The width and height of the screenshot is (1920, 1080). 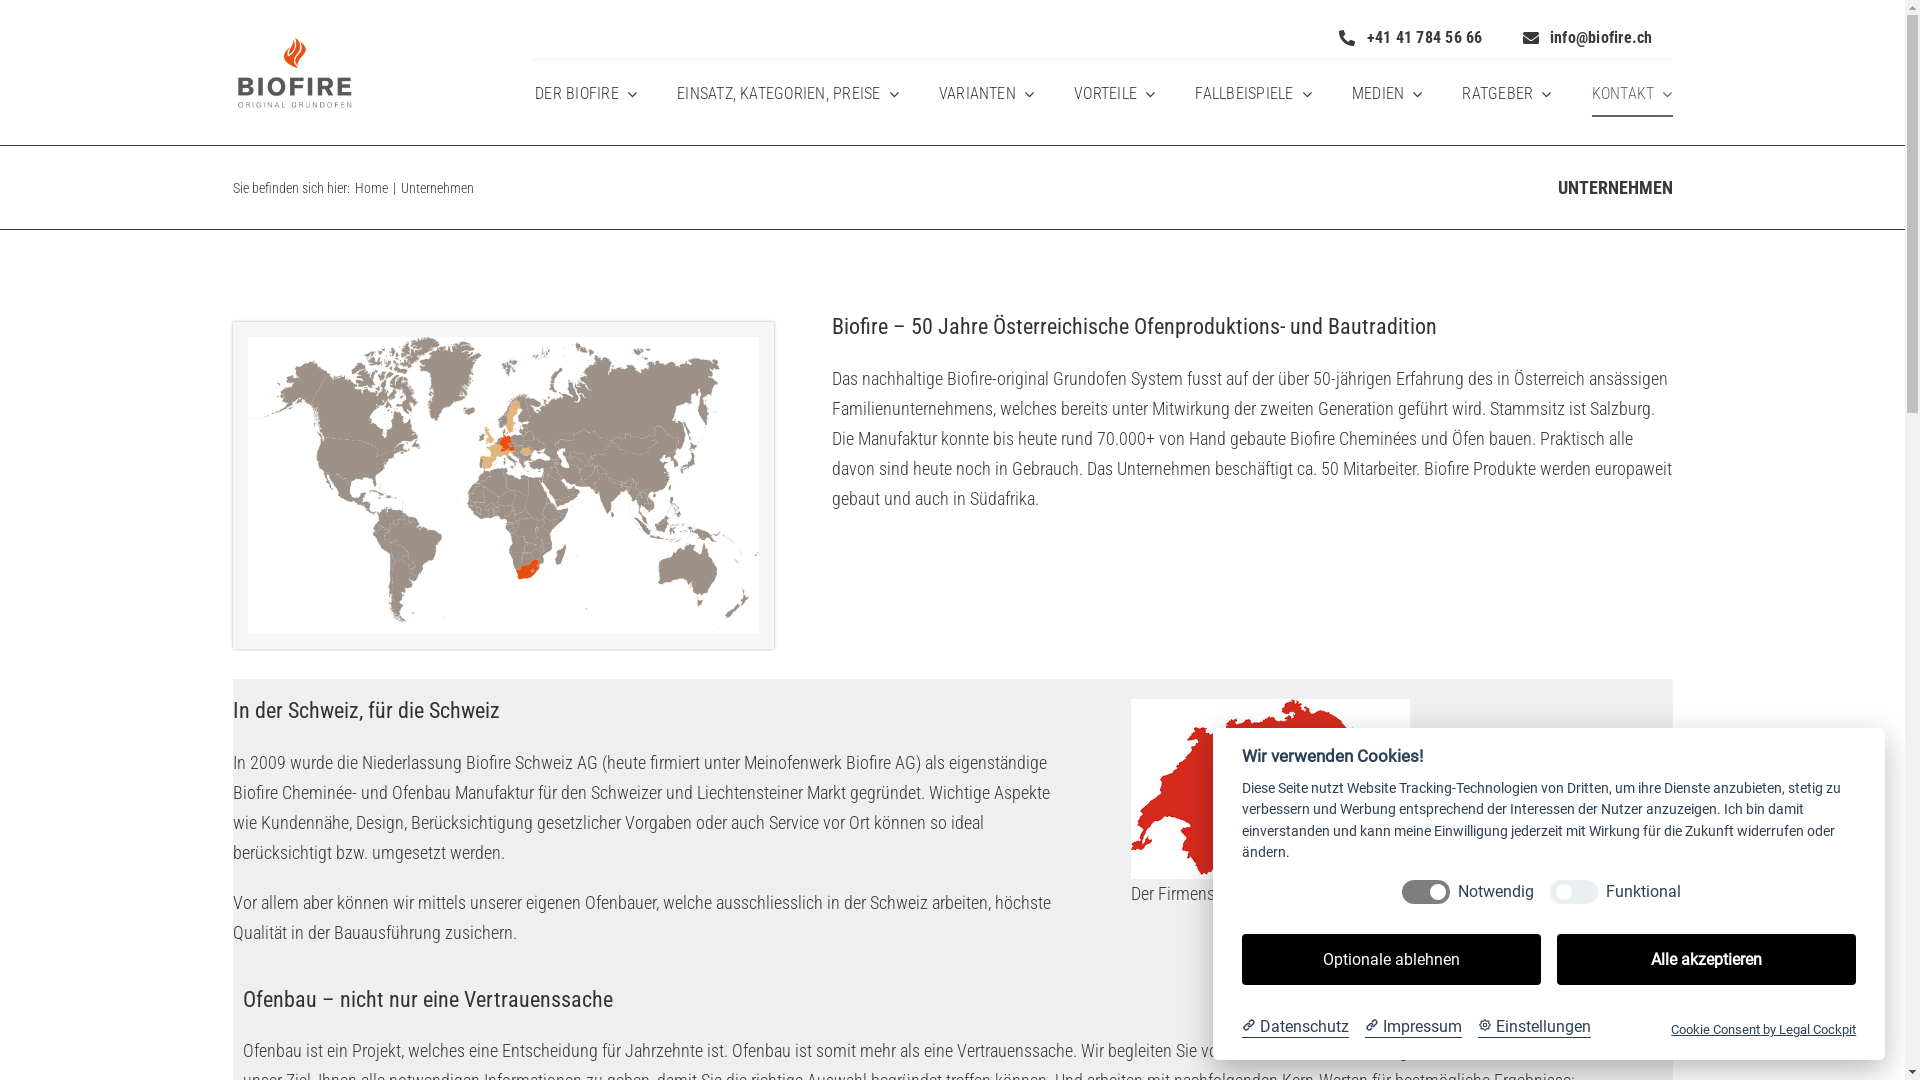 I want to click on RATGEBER, so click(x=1506, y=94).